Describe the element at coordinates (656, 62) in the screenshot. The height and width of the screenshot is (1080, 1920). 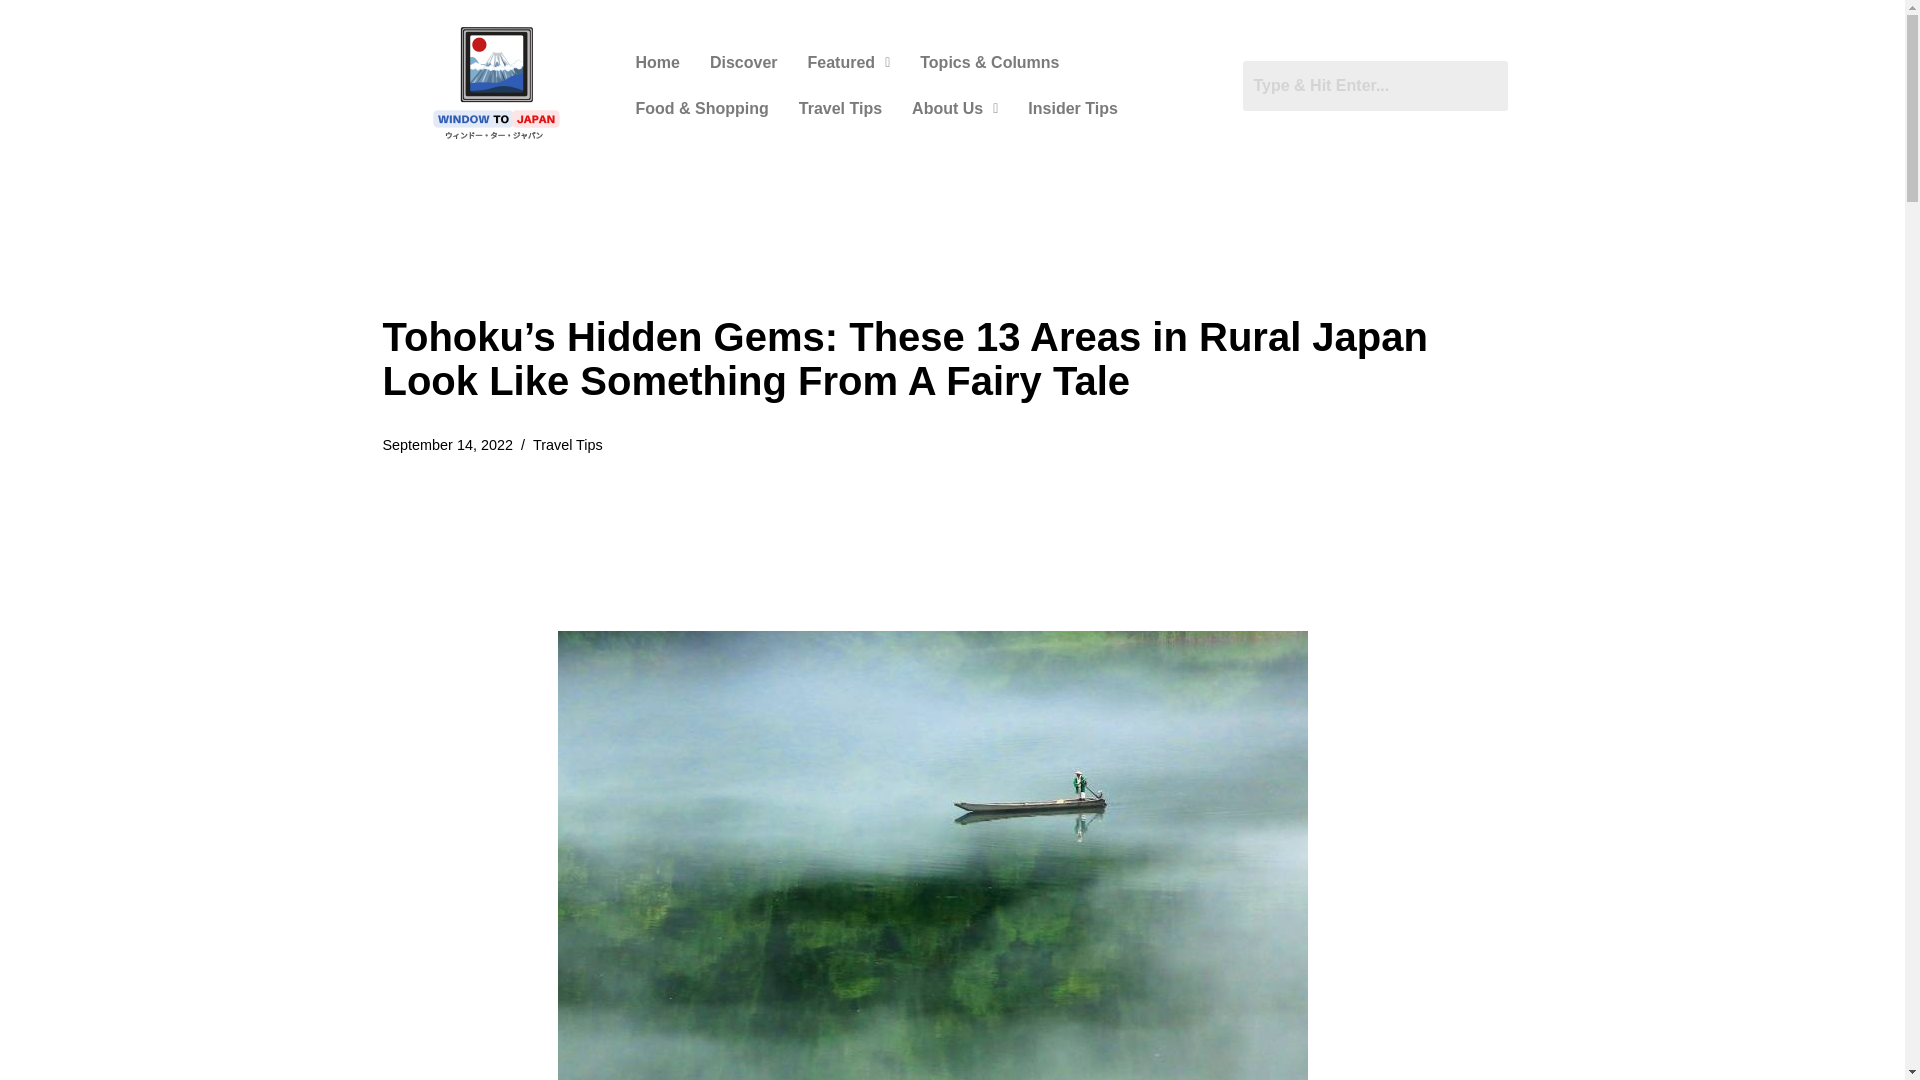
I see `Home` at that location.